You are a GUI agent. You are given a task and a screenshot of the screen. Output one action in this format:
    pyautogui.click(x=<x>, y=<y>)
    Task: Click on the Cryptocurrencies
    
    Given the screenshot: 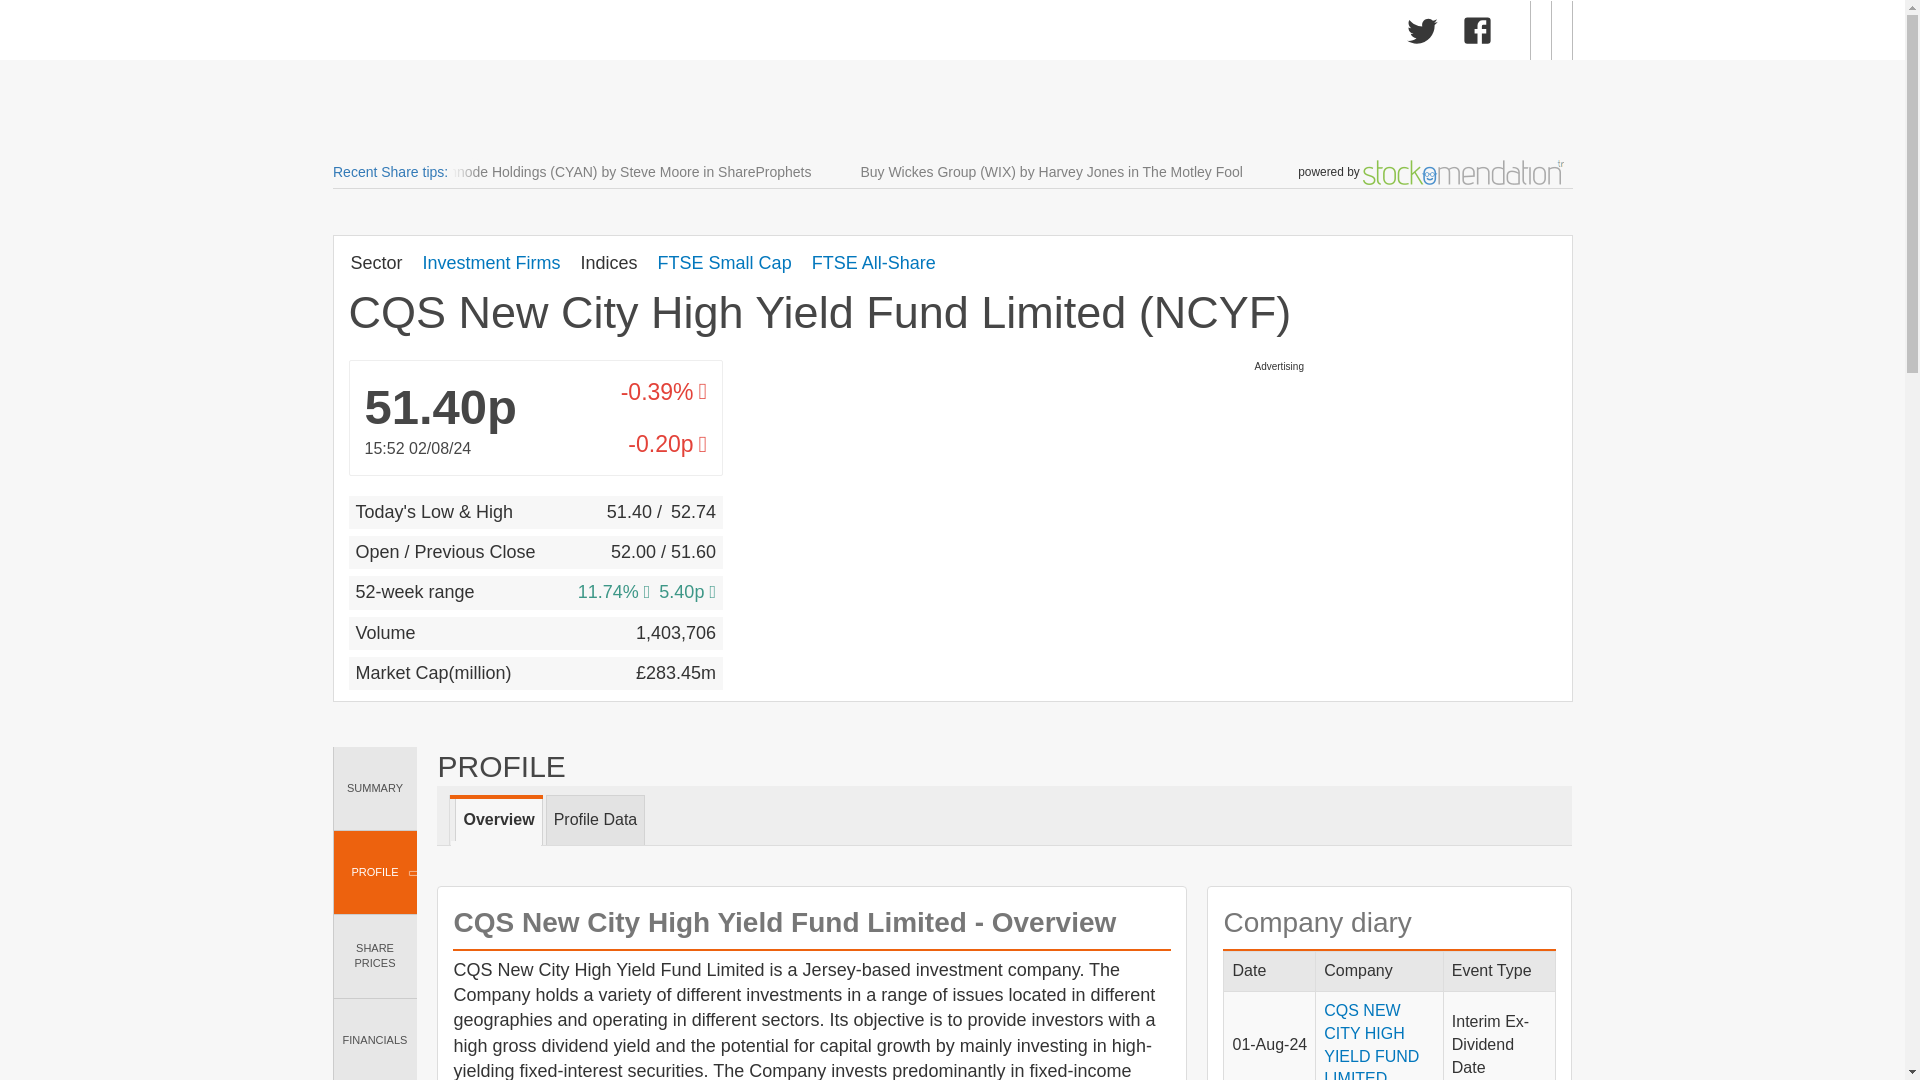 What is the action you would take?
    pyautogui.click(x=836, y=34)
    